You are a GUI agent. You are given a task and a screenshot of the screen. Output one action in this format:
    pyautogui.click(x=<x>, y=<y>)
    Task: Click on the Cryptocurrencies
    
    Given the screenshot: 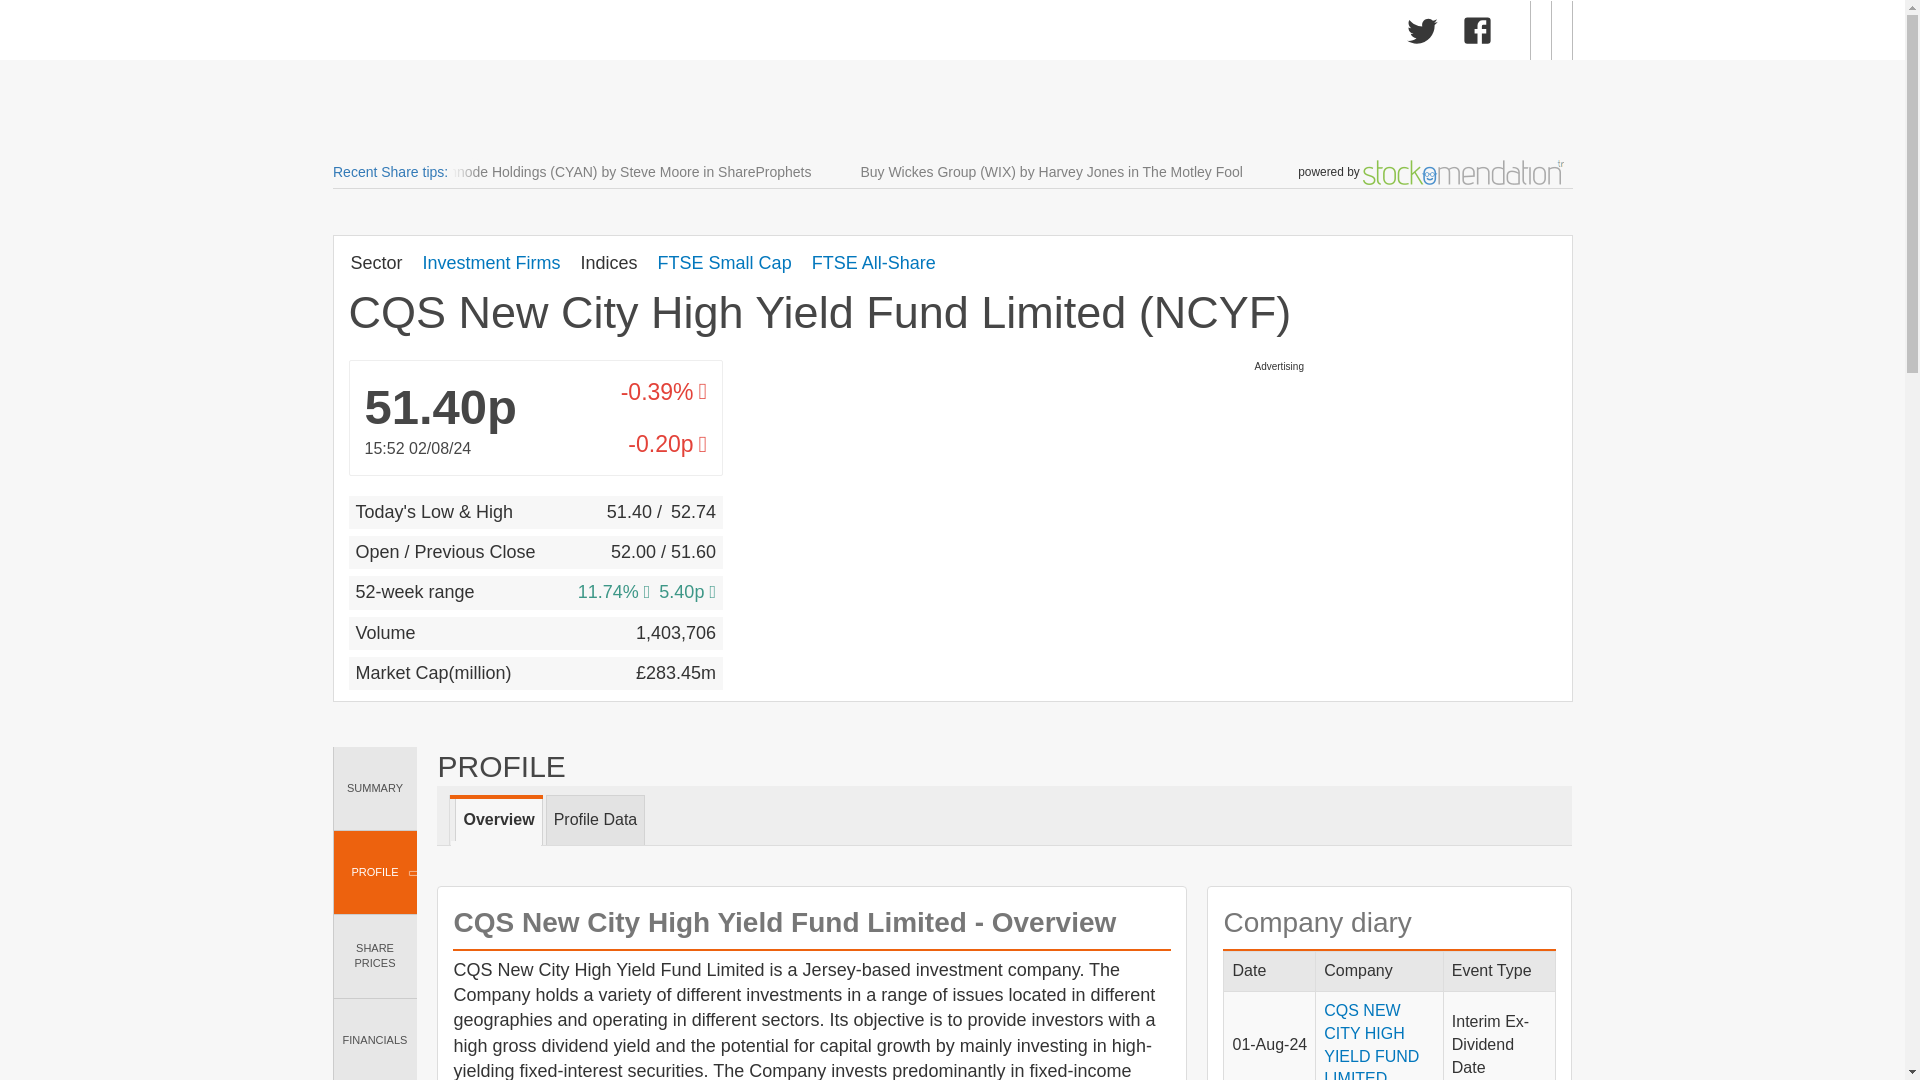 What is the action you would take?
    pyautogui.click(x=836, y=34)
    